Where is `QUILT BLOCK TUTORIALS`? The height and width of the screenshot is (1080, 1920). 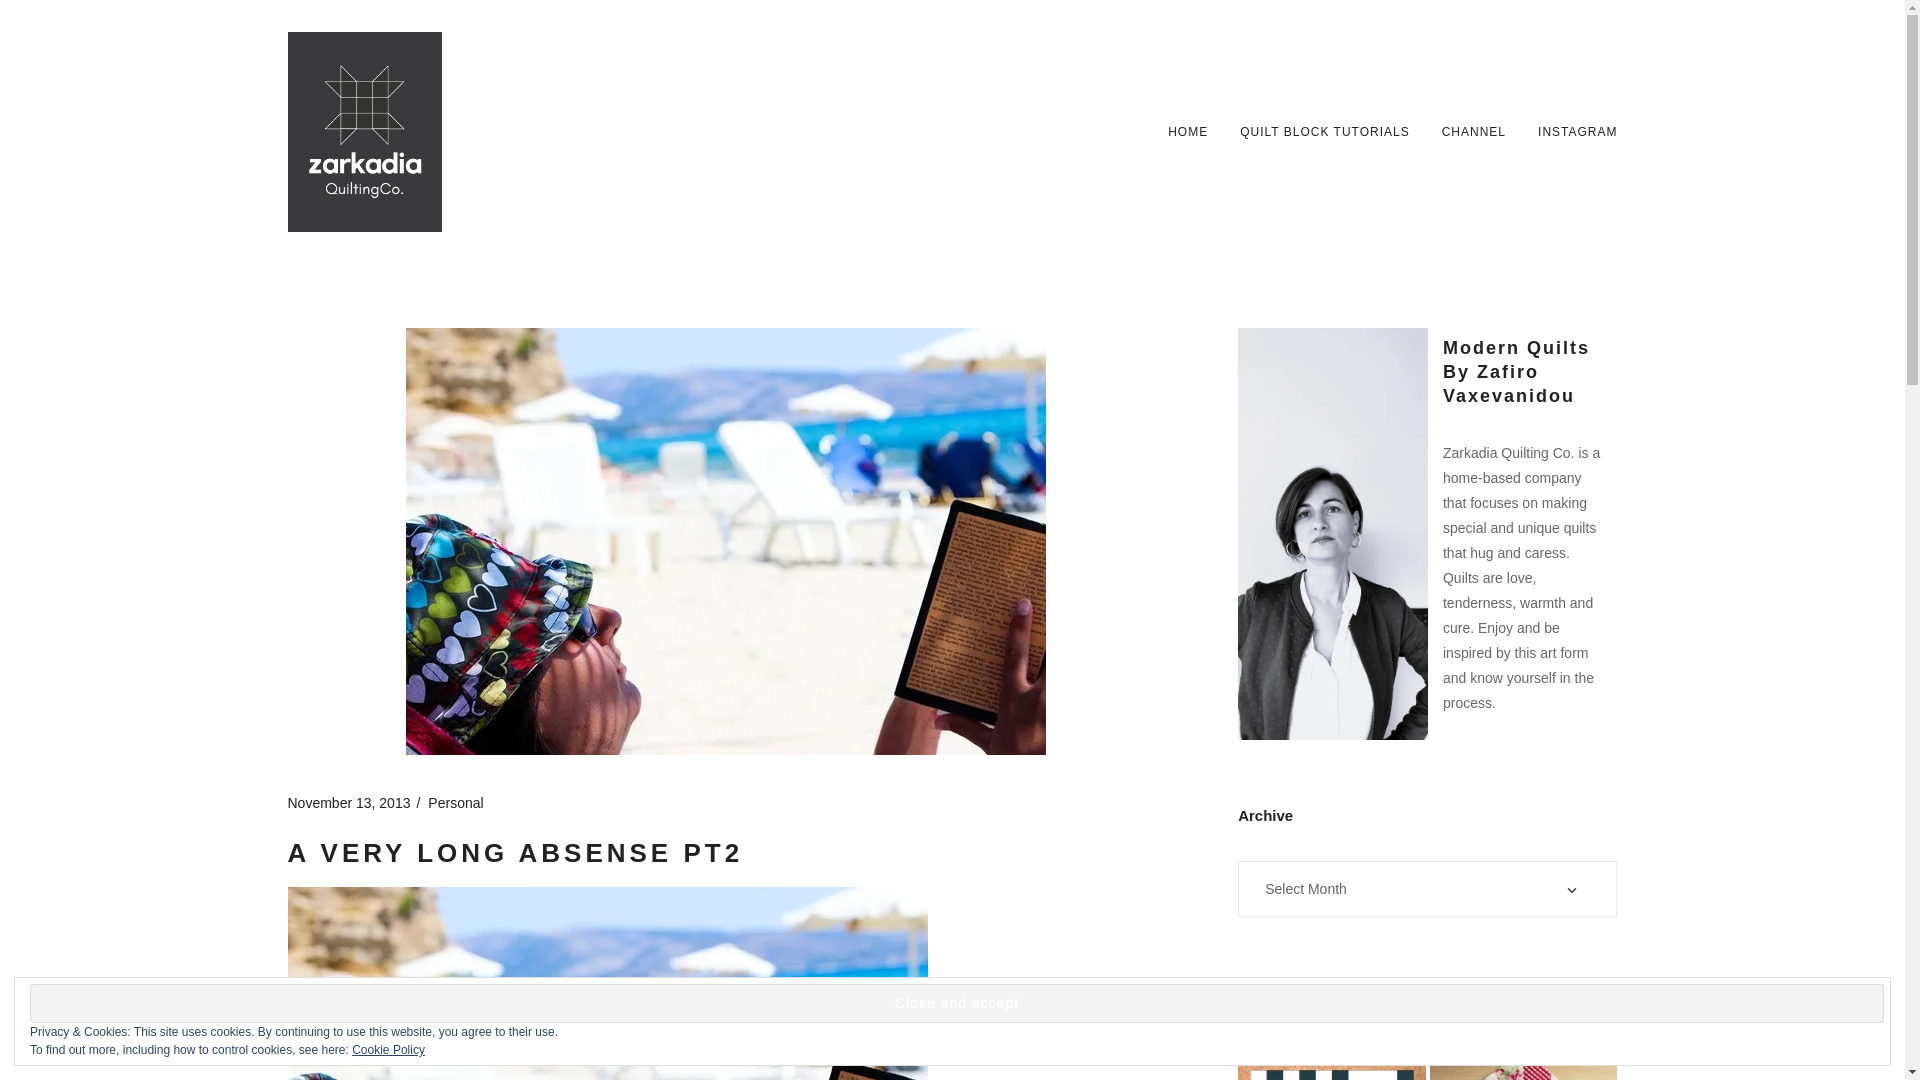 QUILT BLOCK TUTORIALS is located at coordinates (1324, 132).